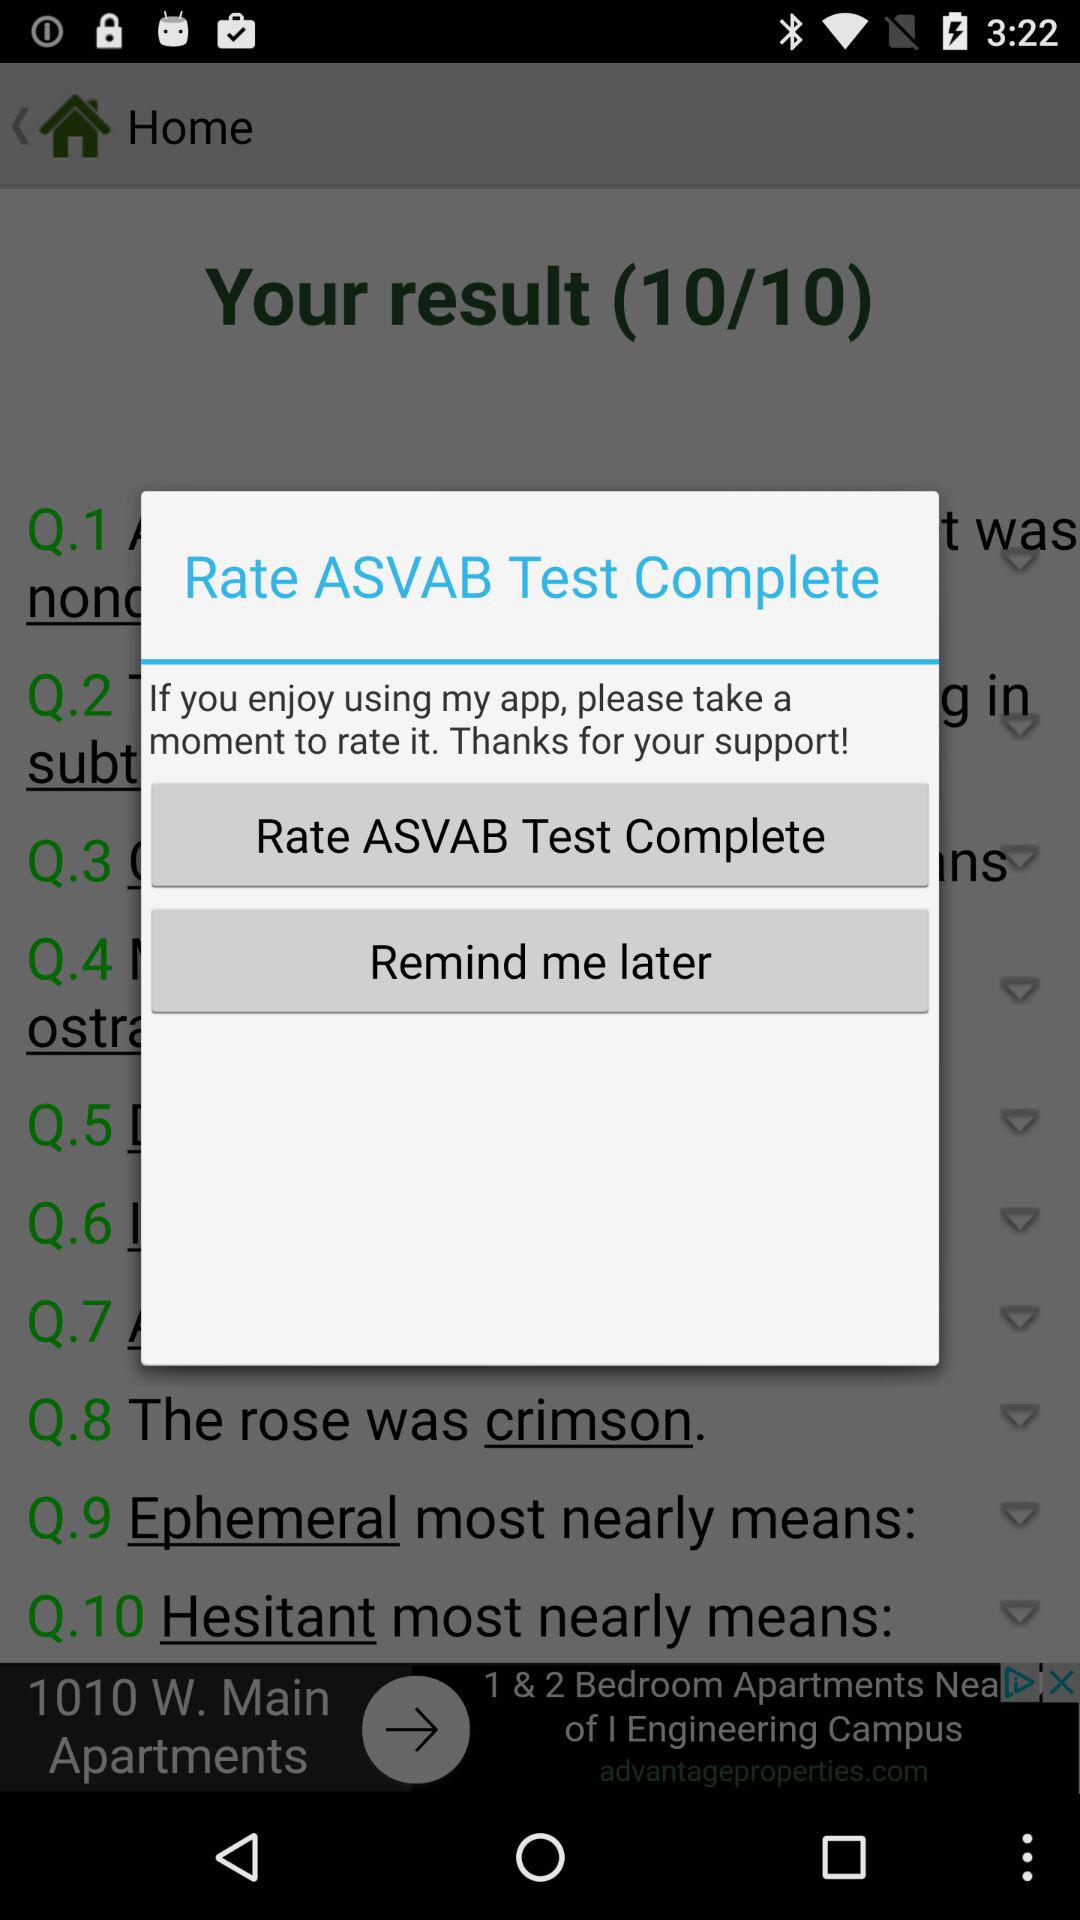 The height and width of the screenshot is (1920, 1080). Describe the element at coordinates (539, 960) in the screenshot. I see `turn off the remind me later item` at that location.